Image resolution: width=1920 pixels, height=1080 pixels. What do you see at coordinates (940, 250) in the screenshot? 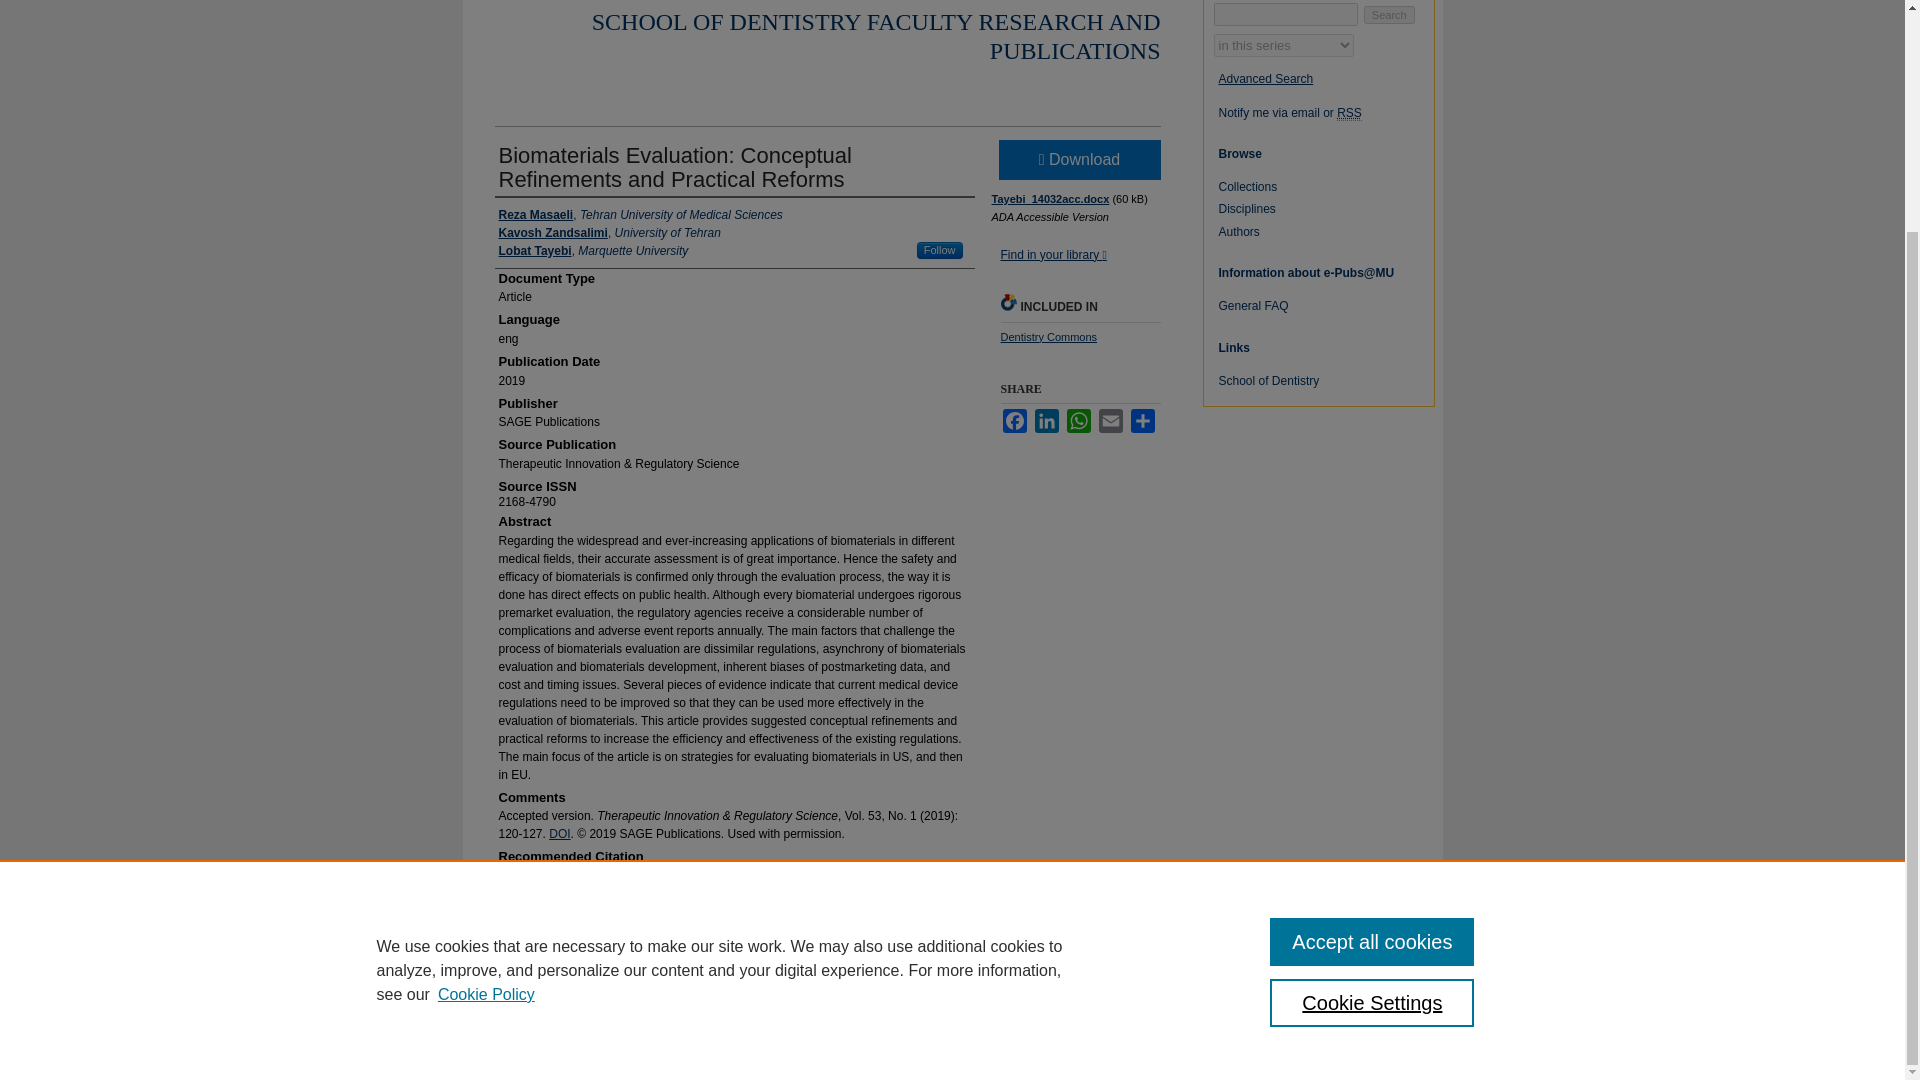
I see `Follow` at bounding box center [940, 250].